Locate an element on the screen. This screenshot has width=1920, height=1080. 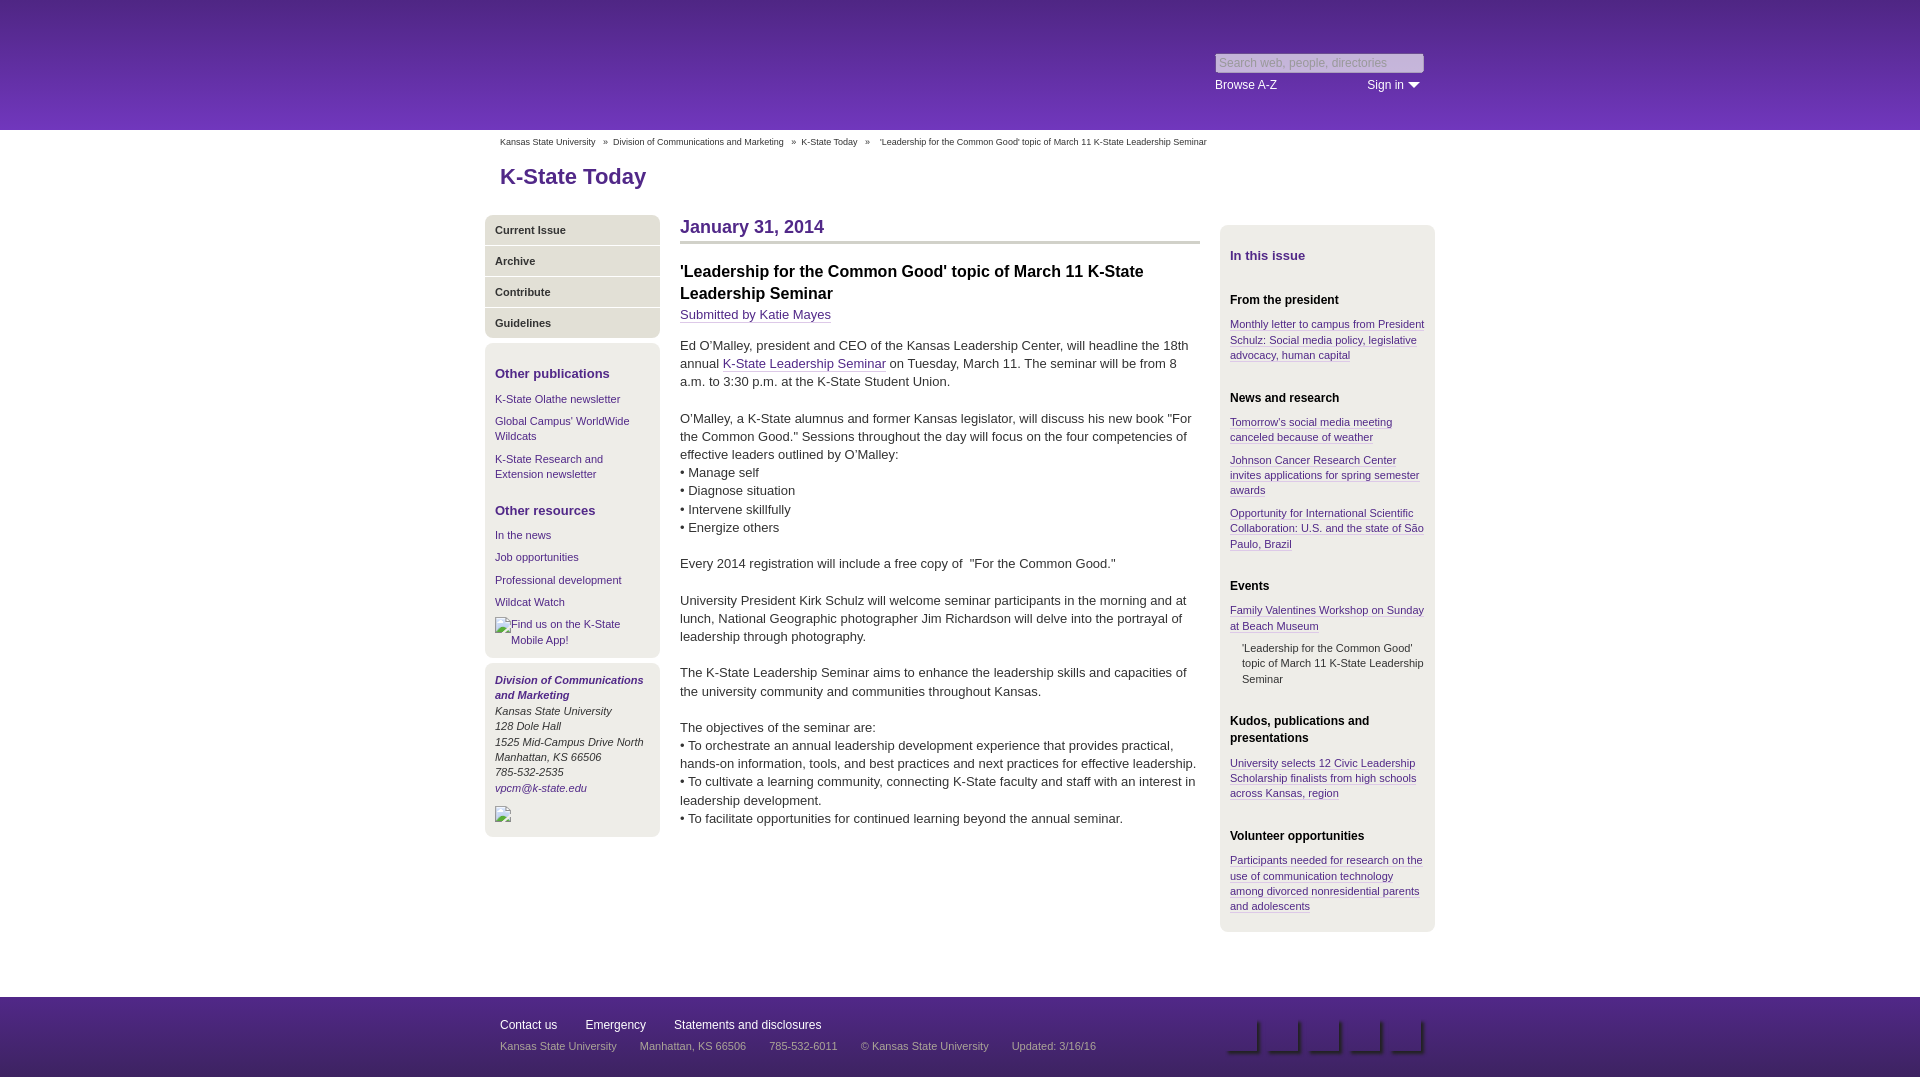
Archive is located at coordinates (572, 260).